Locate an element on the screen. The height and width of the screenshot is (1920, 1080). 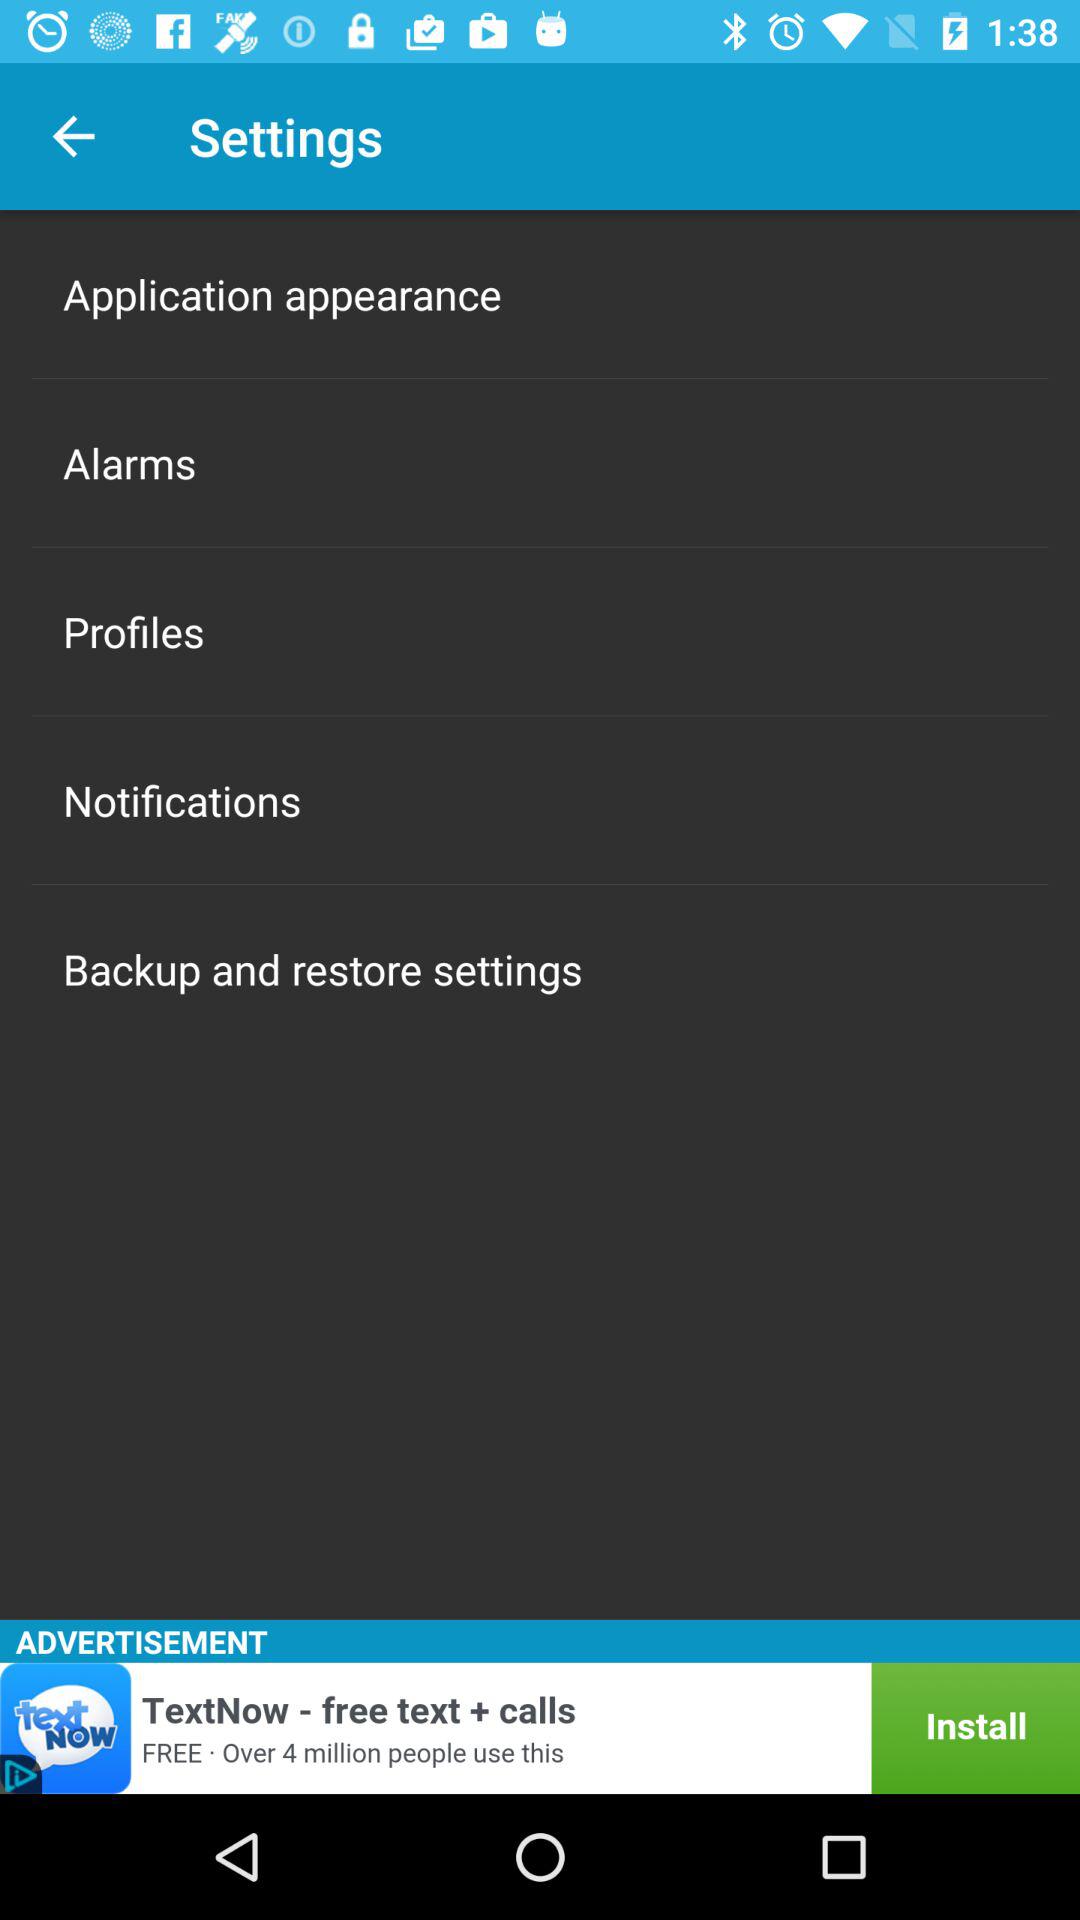
click for advertisement is located at coordinates (540, 1728).